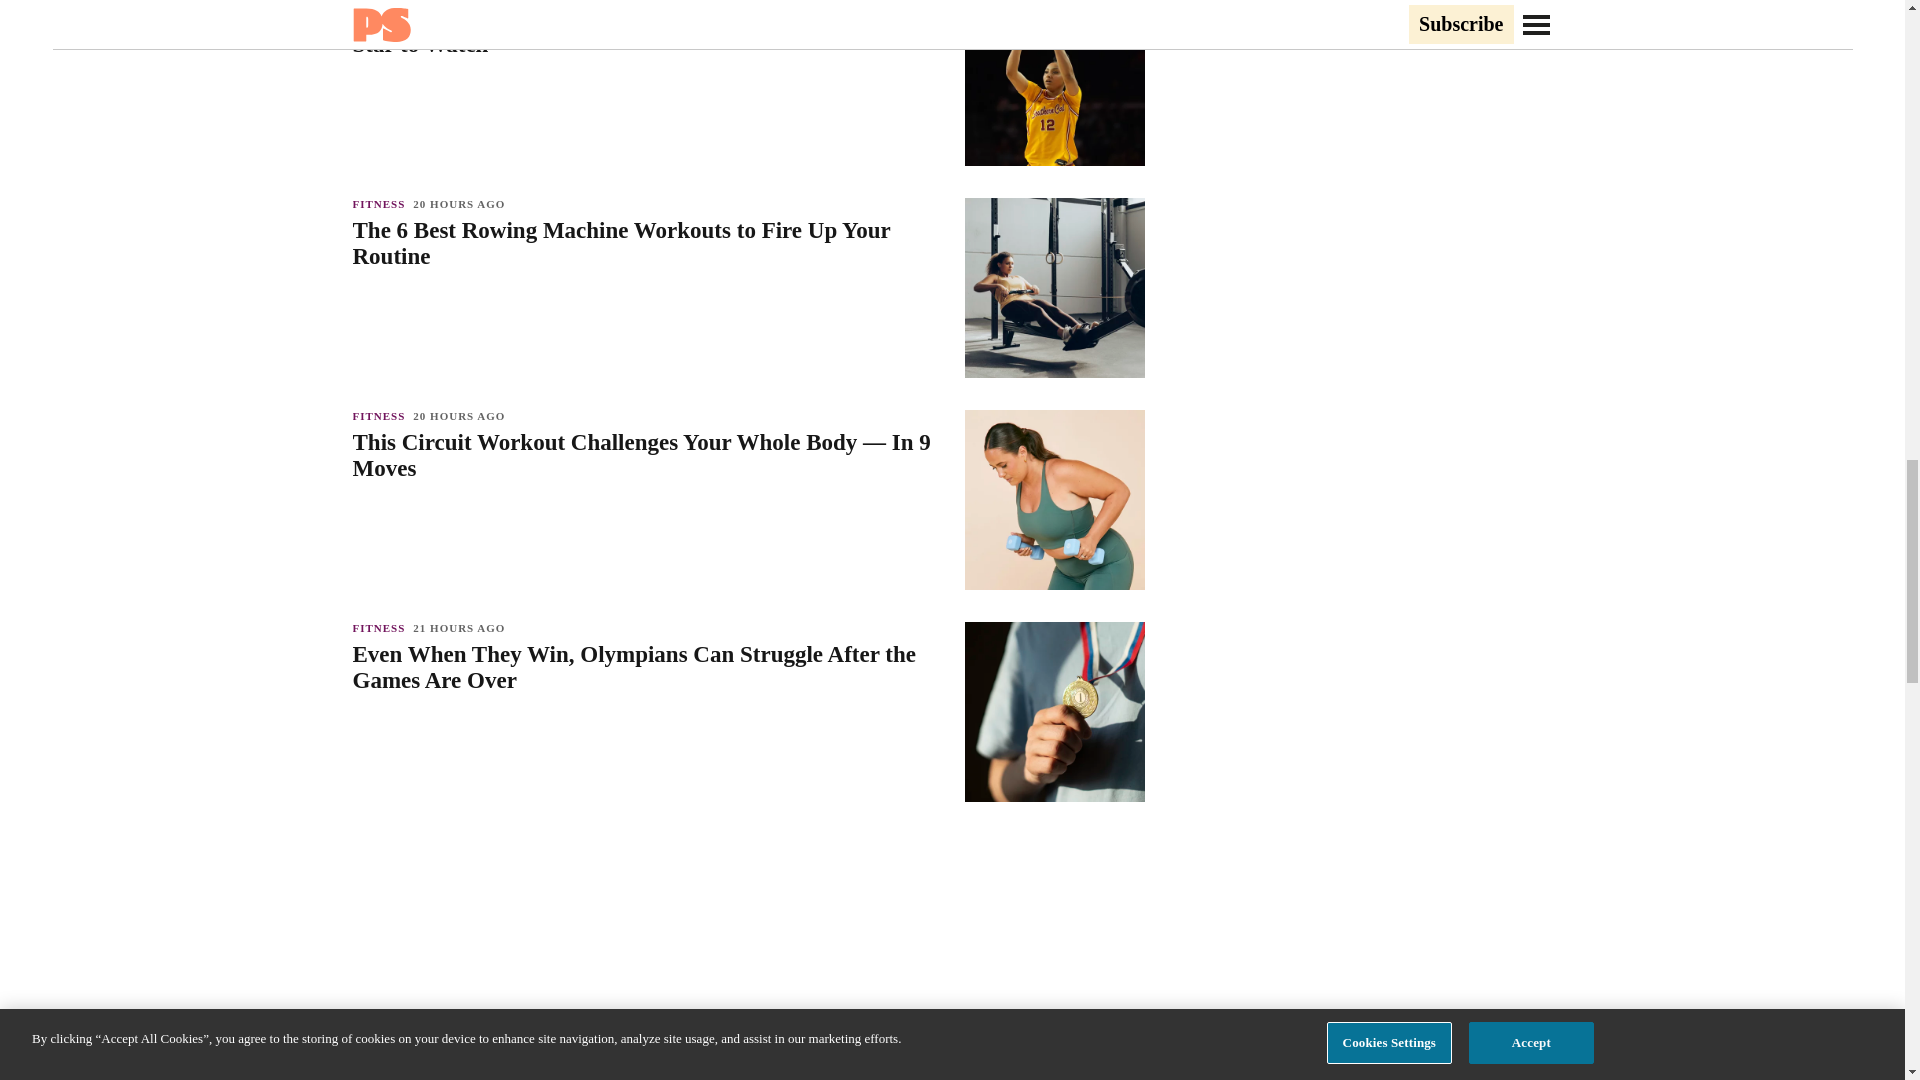 Image resolution: width=1920 pixels, height=1080 pixels. I want to click on FITNESS, so click(382, 203).